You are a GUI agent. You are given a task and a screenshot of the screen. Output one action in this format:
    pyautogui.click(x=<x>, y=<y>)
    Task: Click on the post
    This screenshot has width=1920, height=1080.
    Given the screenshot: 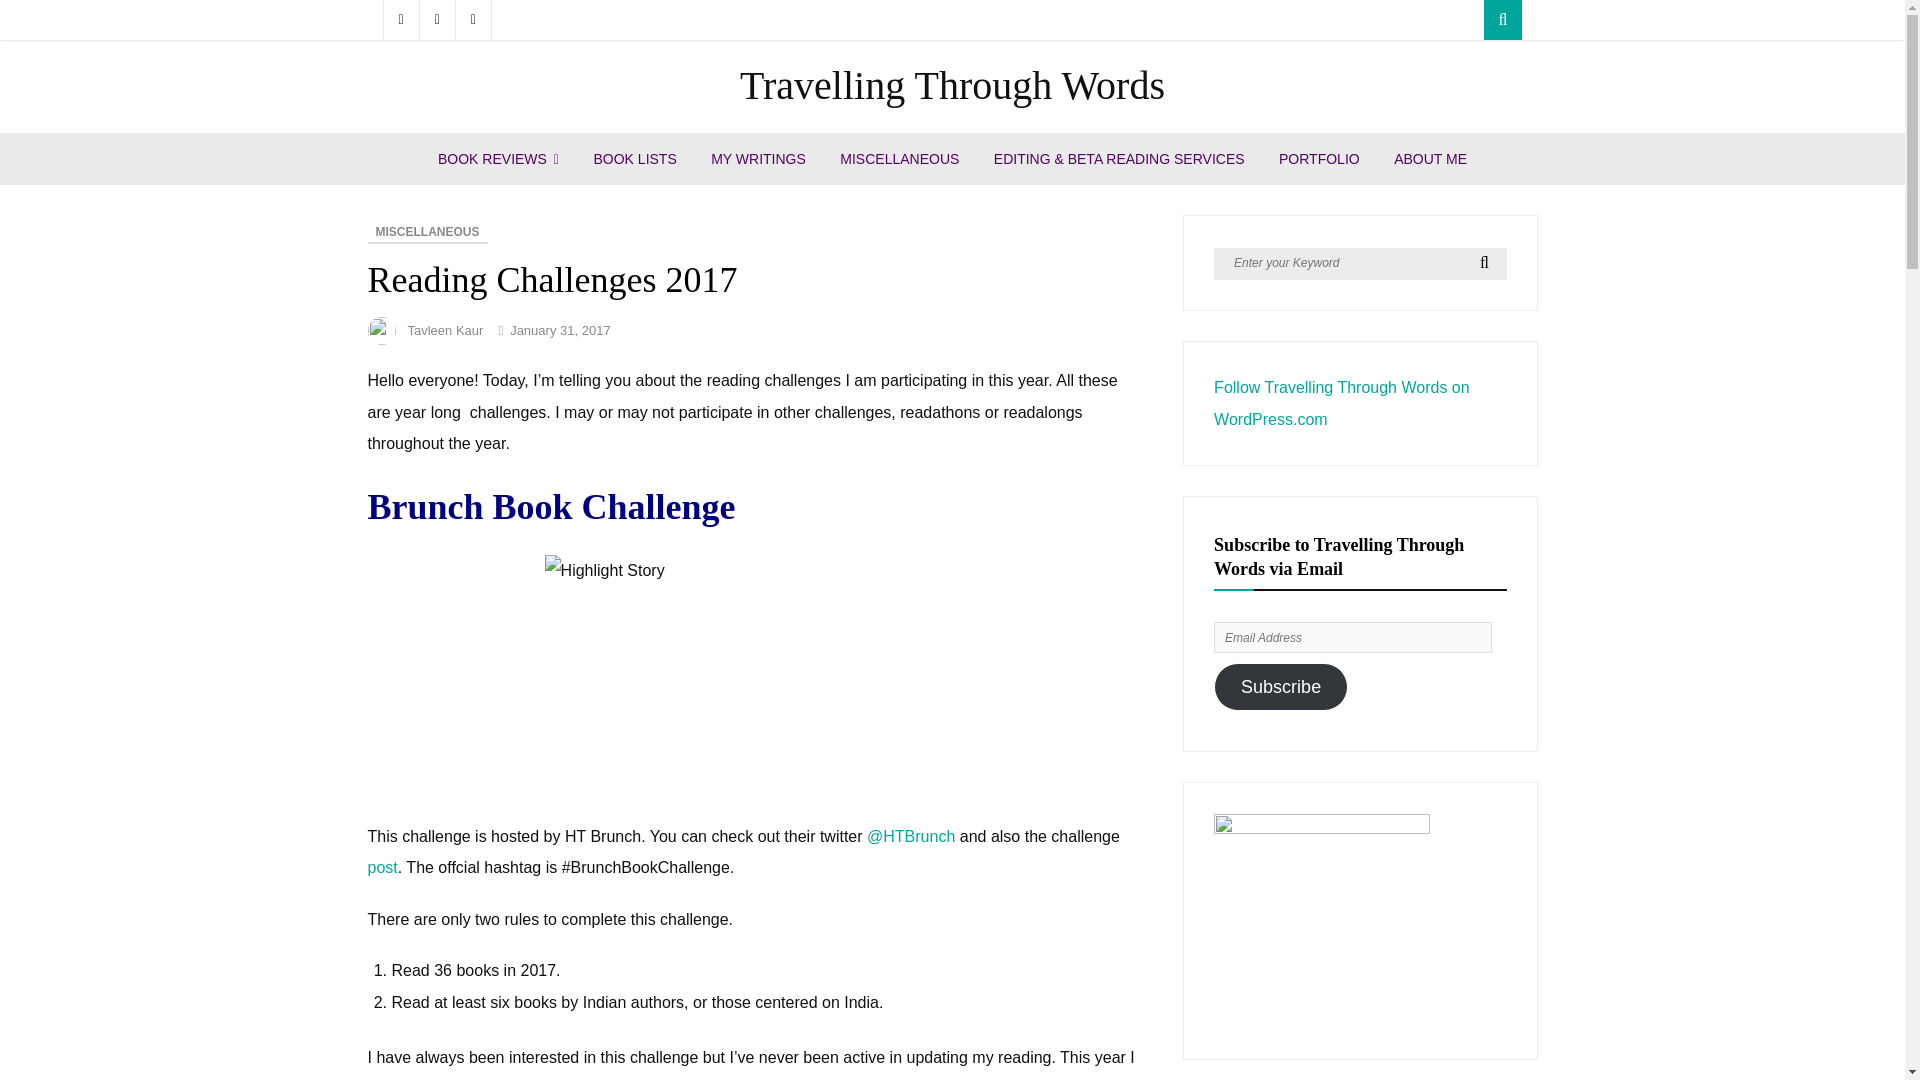 What is the action you would take?
    pyautogui.click(x=382, y=866)
    